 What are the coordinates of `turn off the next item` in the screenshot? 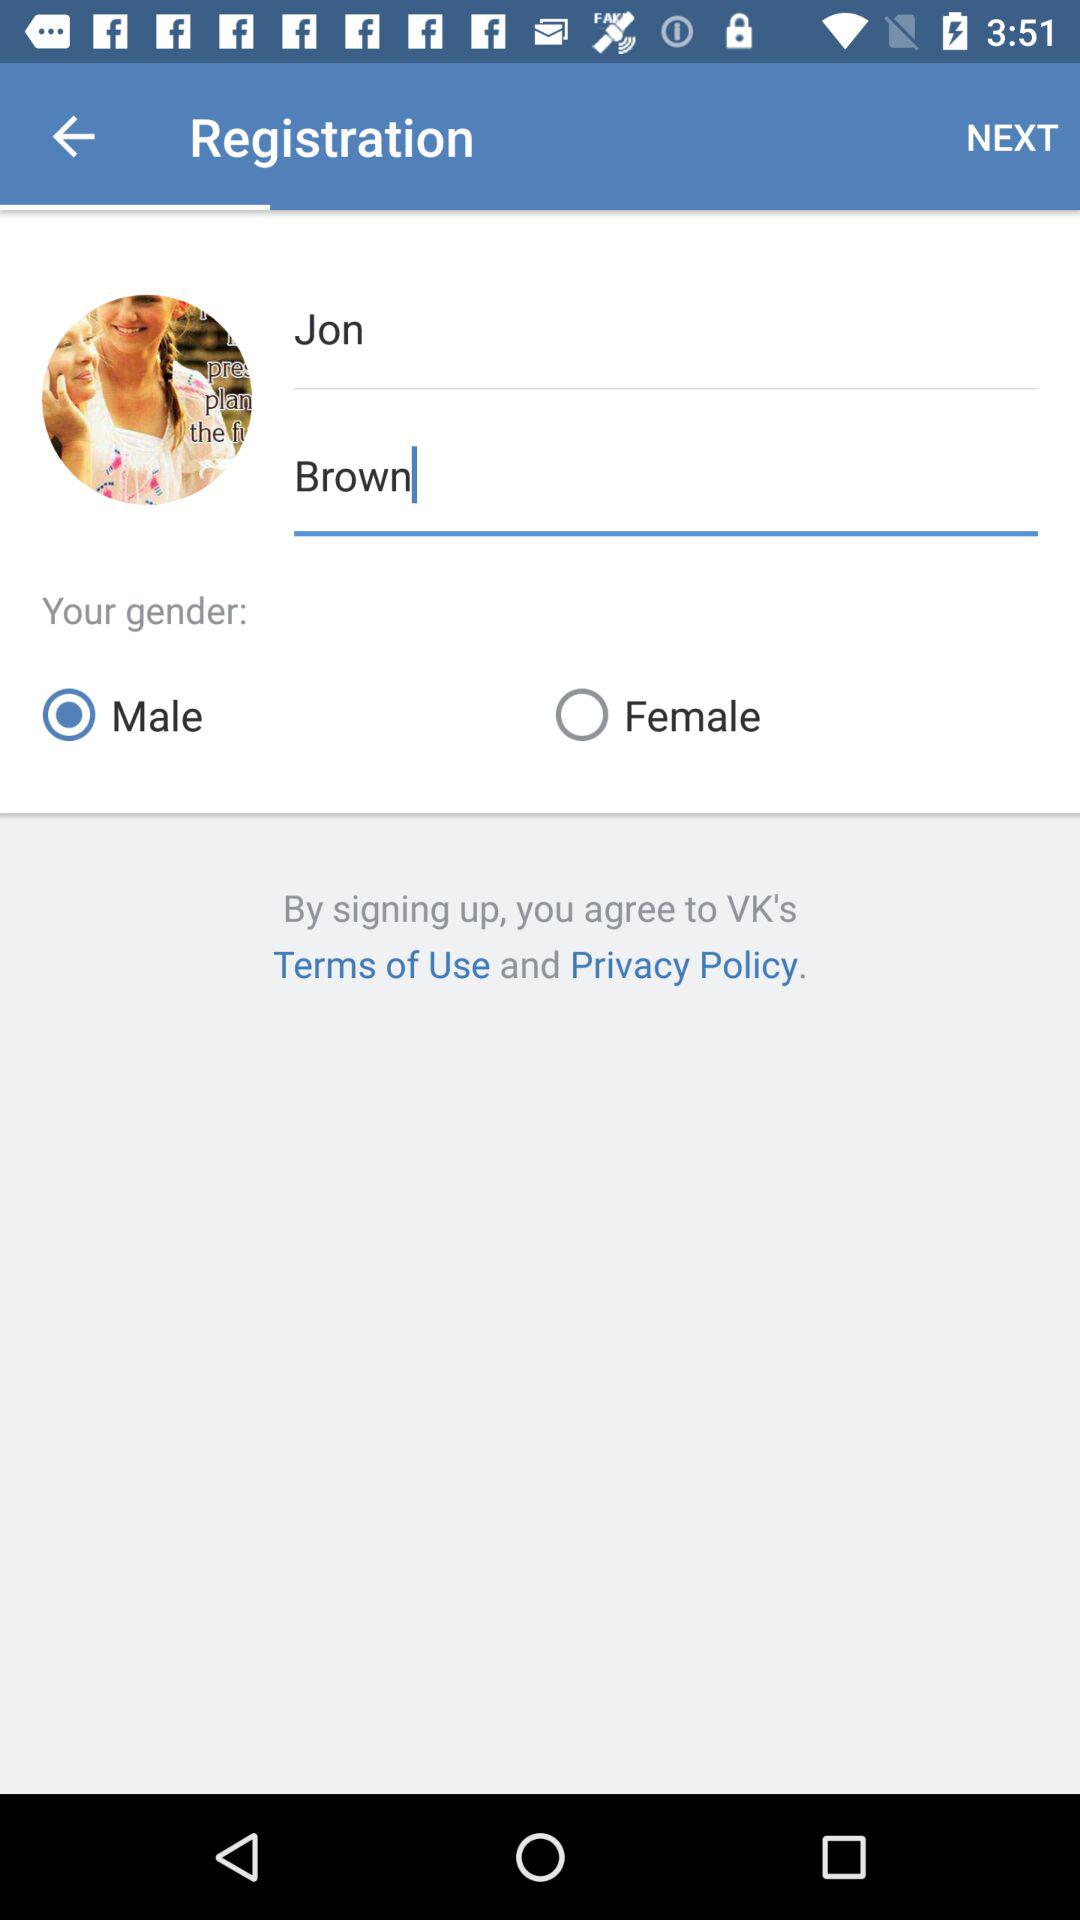 It's located at (1012, 136).